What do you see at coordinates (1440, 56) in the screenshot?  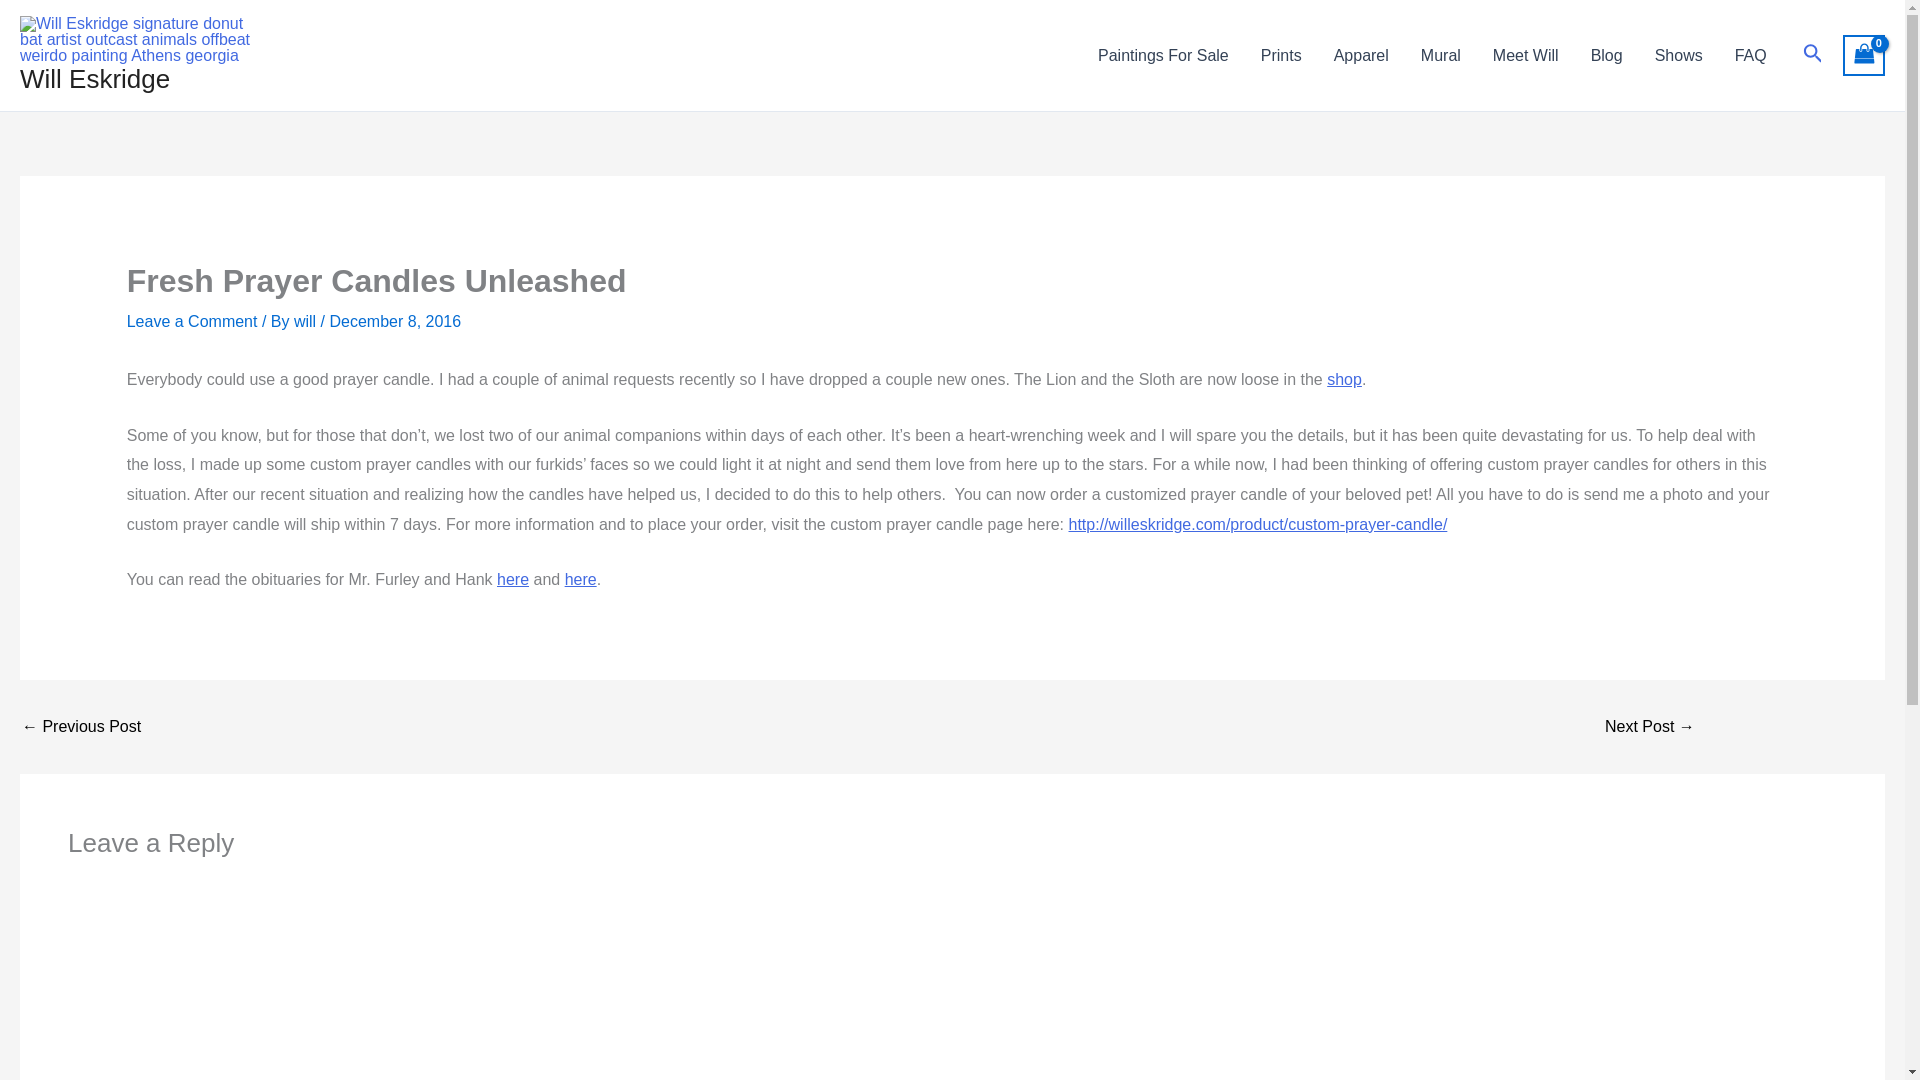 I see `Mural` at bounding box center [1440, 56].